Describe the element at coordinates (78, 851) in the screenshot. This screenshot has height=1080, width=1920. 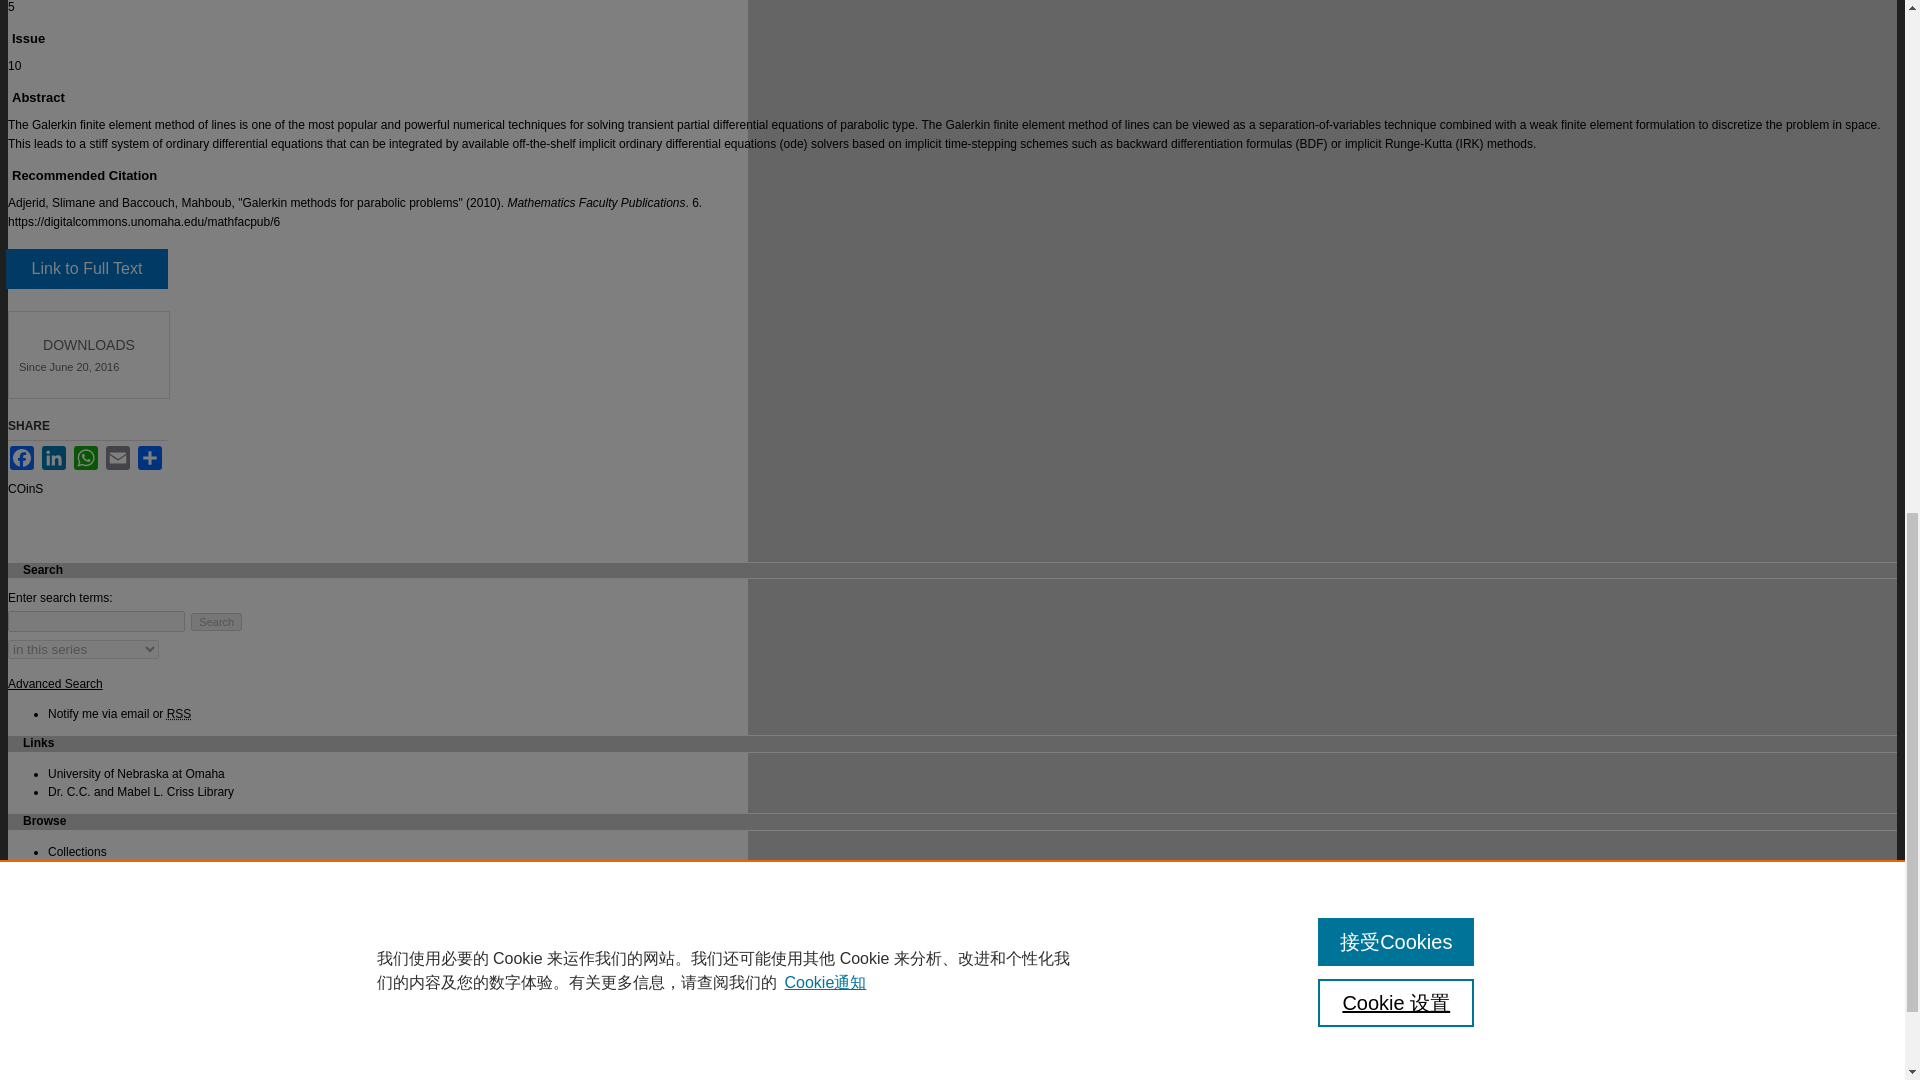
I see `Browse by Collections` at that location.